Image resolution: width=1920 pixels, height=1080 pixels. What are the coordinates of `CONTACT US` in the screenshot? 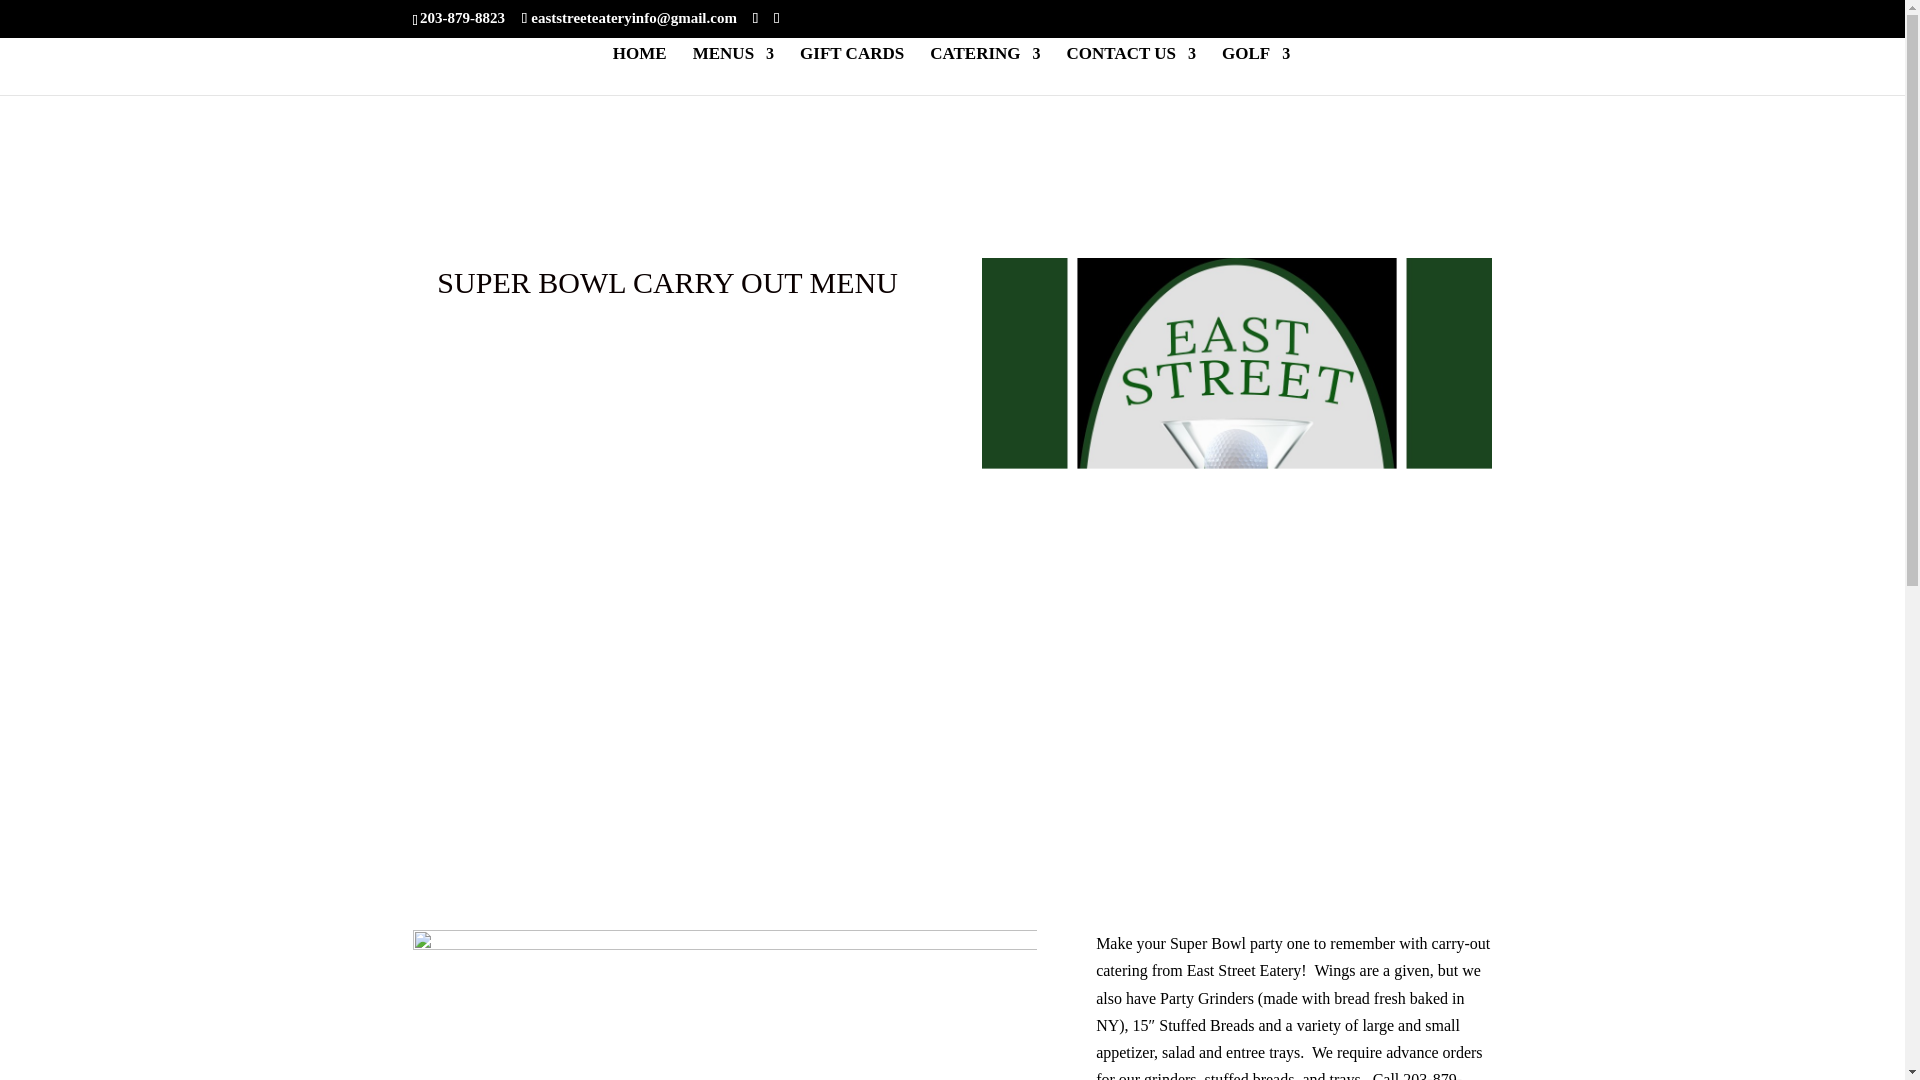 It's located at (1132, 71).